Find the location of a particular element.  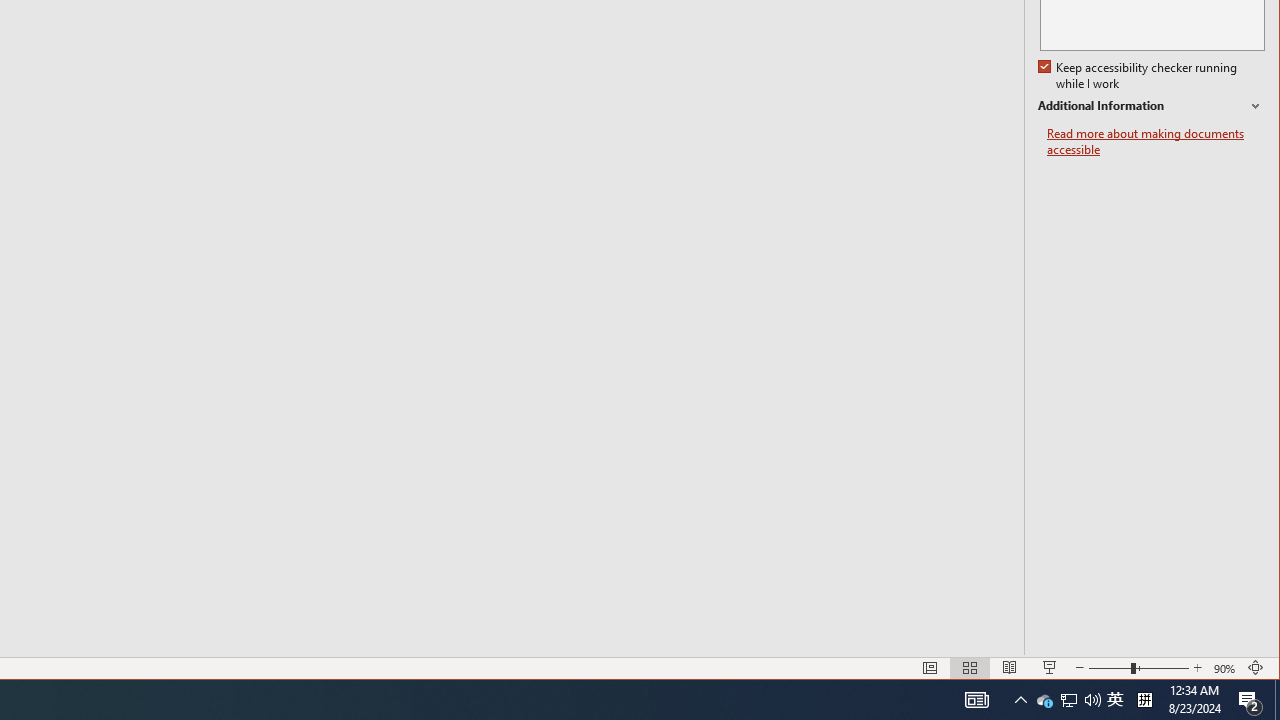

Additional Information is located at coordinates (1151, 106).